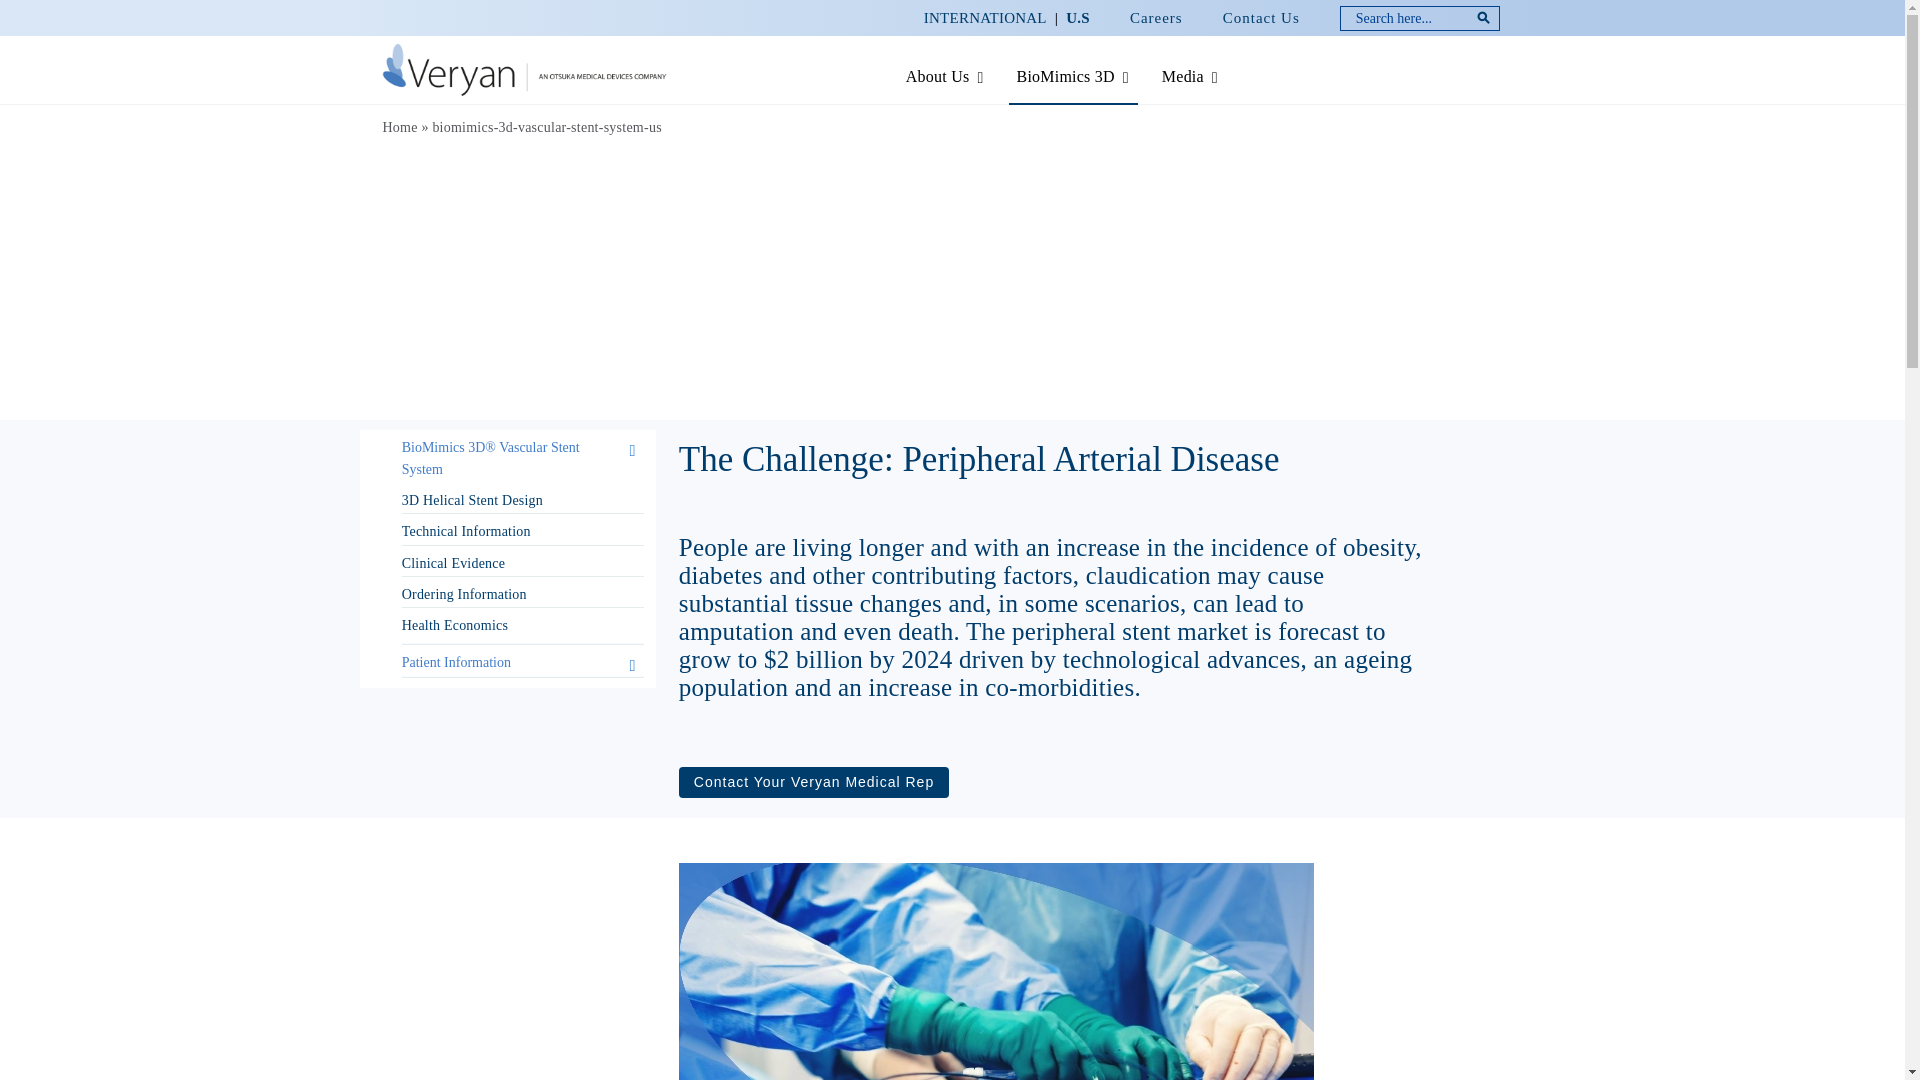 The image size is (1920, 1080). Describe the element at coordinates (984, 18) in the screenshot. I see `INTERNATIONAL` at that location.